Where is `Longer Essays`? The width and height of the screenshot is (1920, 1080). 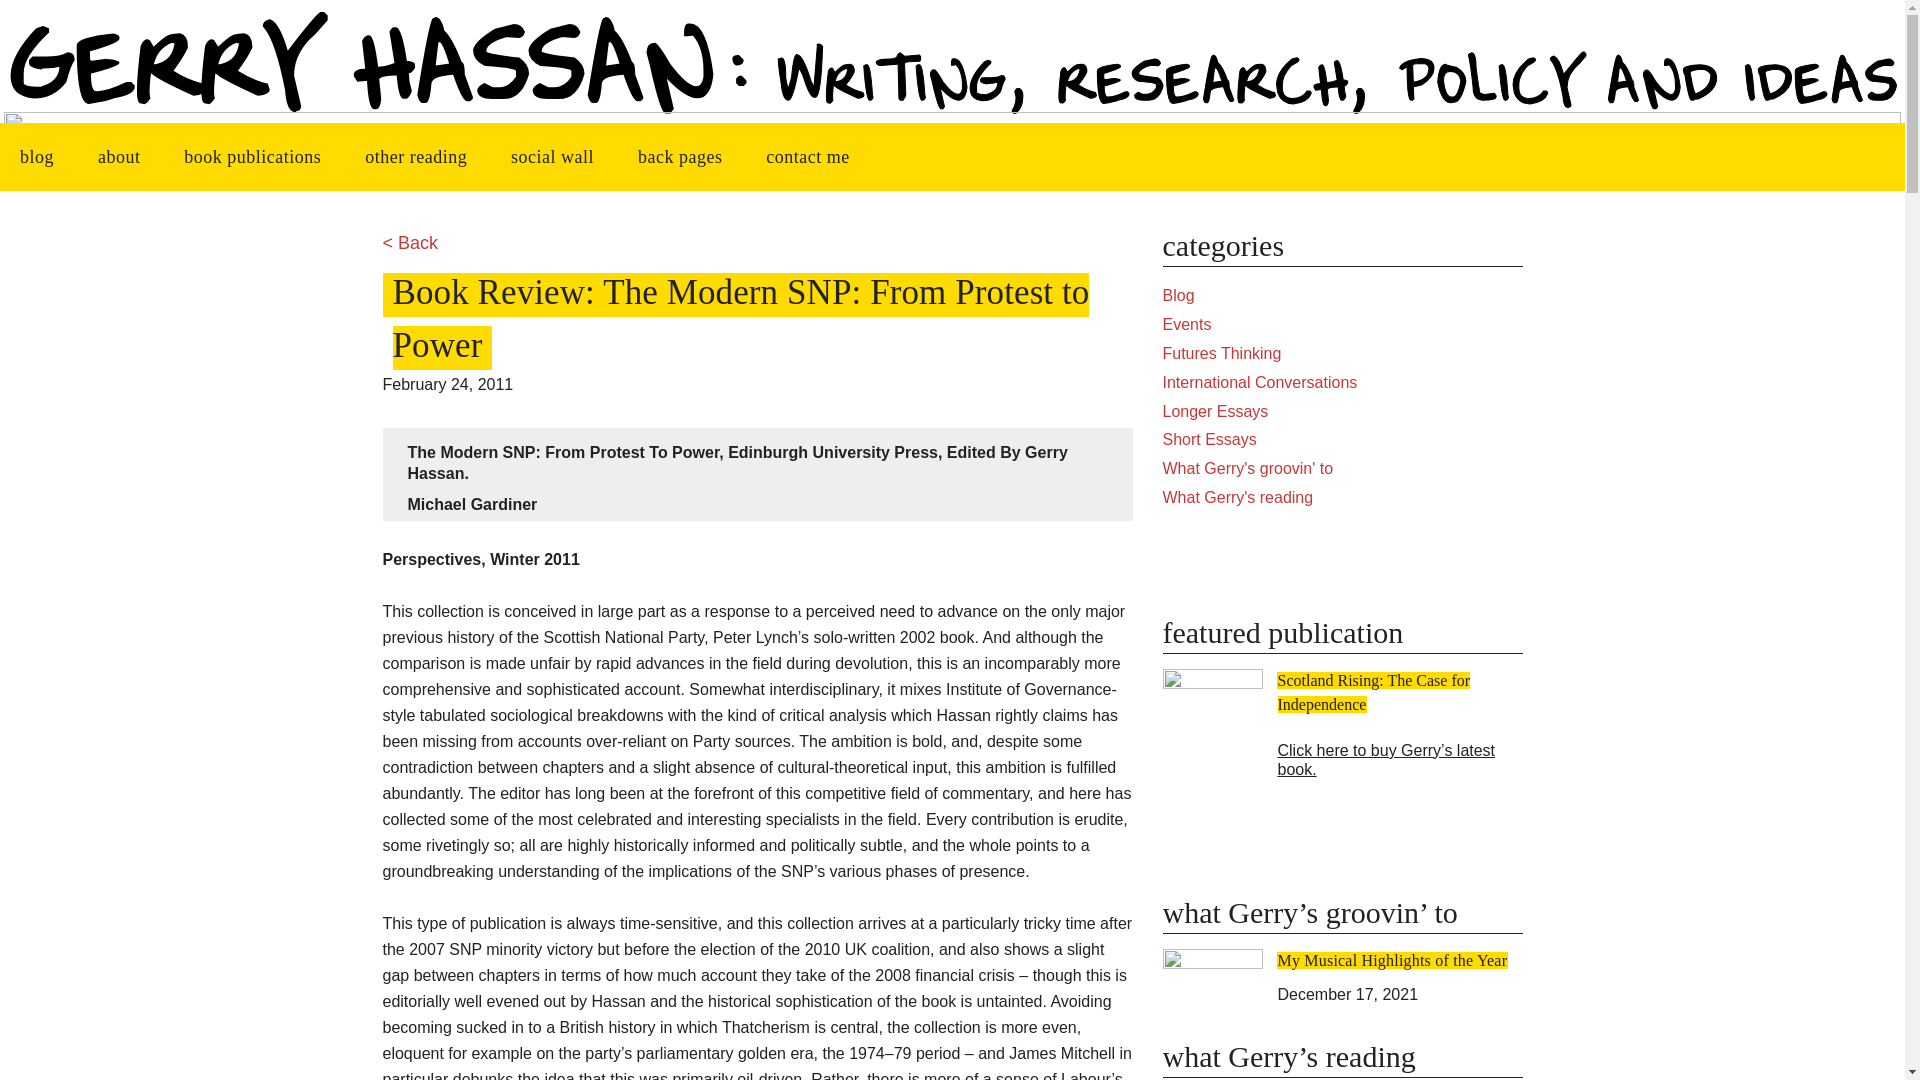 Longer Essays is located at coordinates (1214, 411).